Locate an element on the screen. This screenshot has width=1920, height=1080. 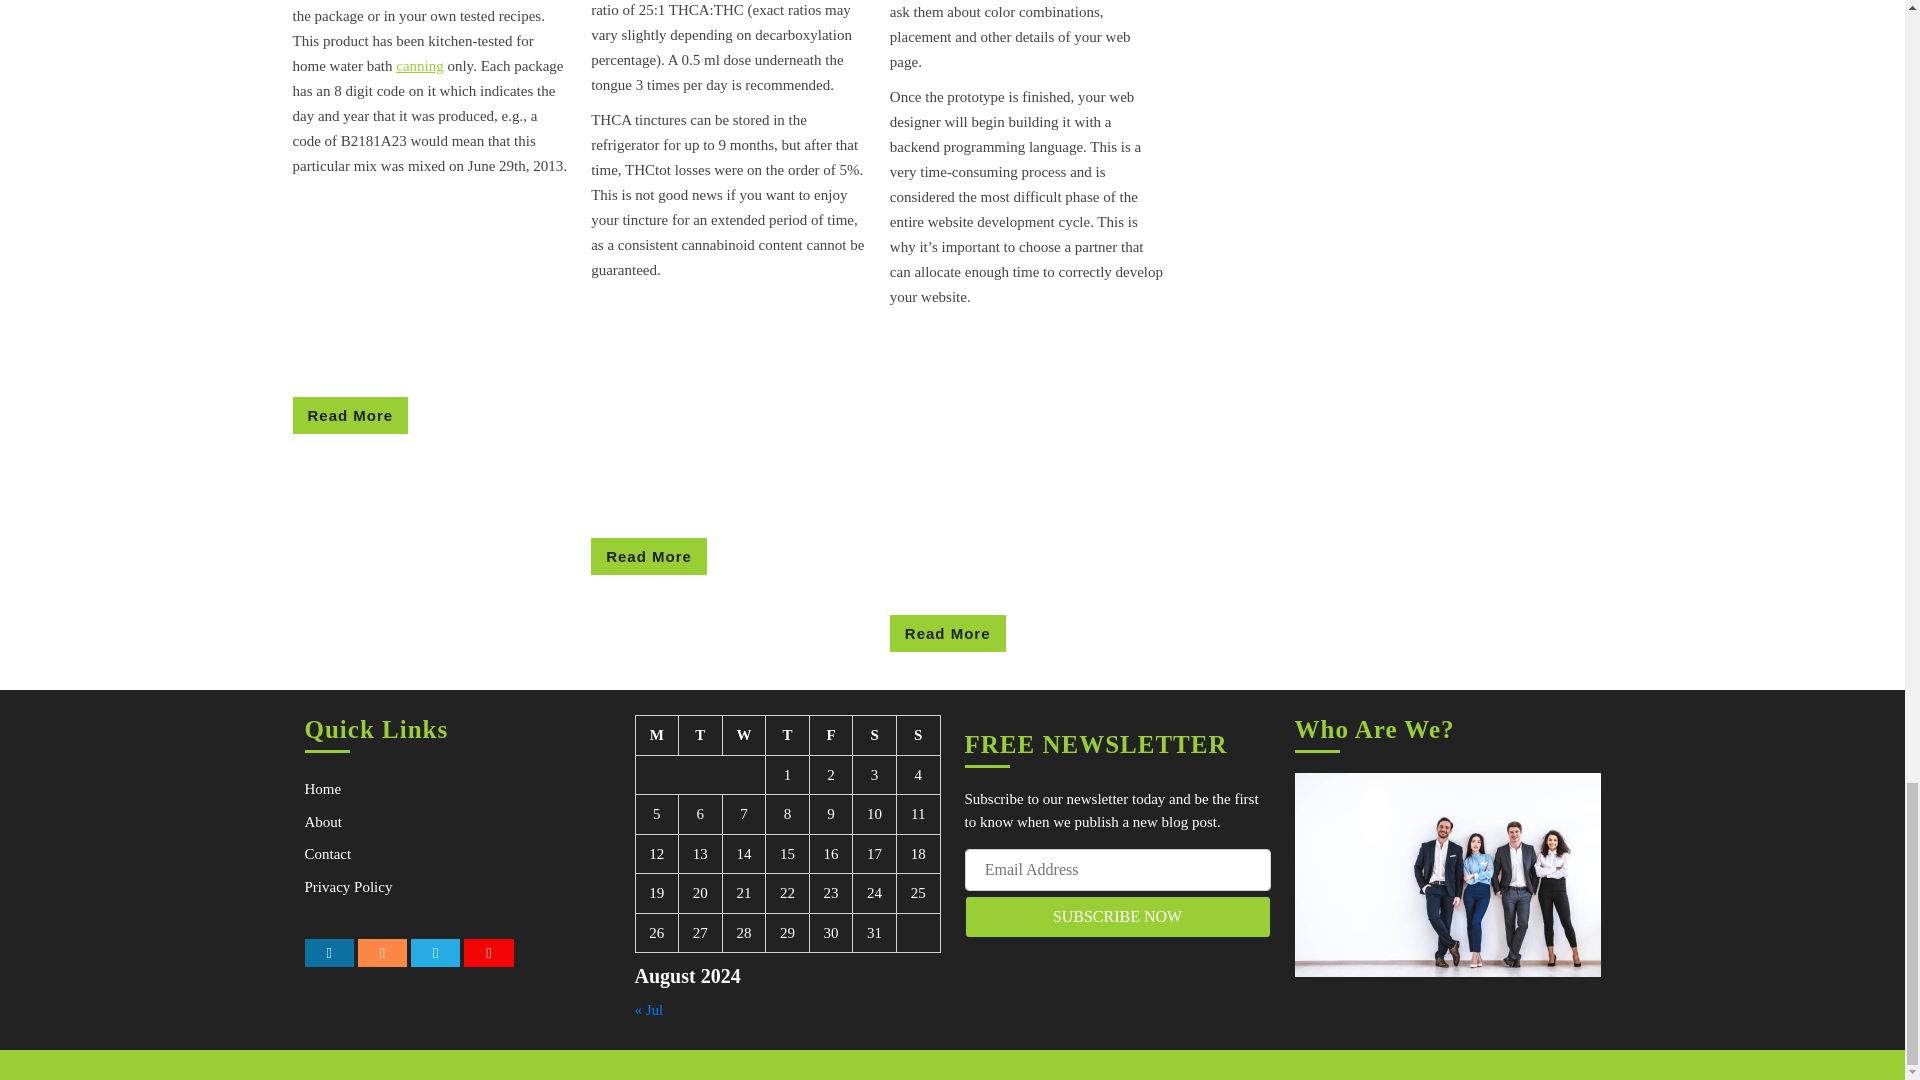
Wednesday is located at coordinates (744, 736).